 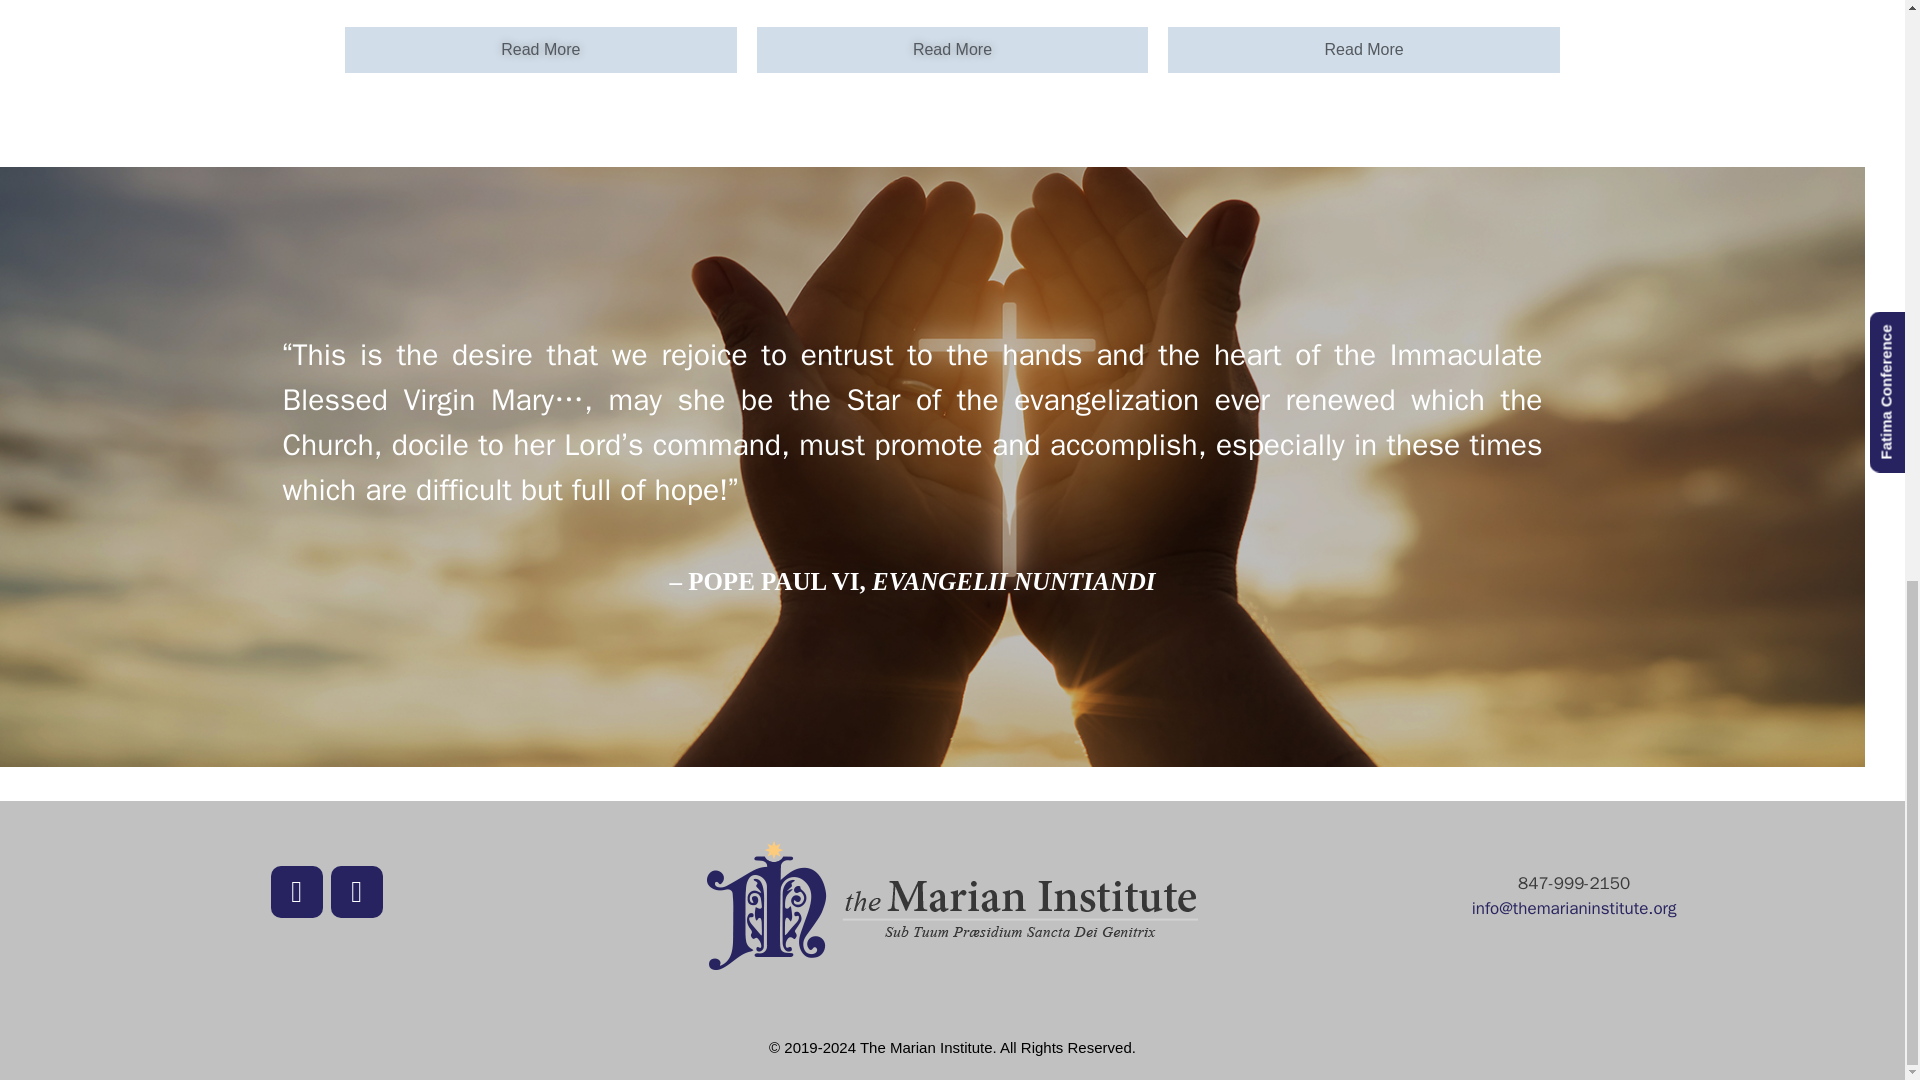 What do you see at coordinates (952, 50) in the screenshot?
I see `Read More` at bounding box center [952, 50].